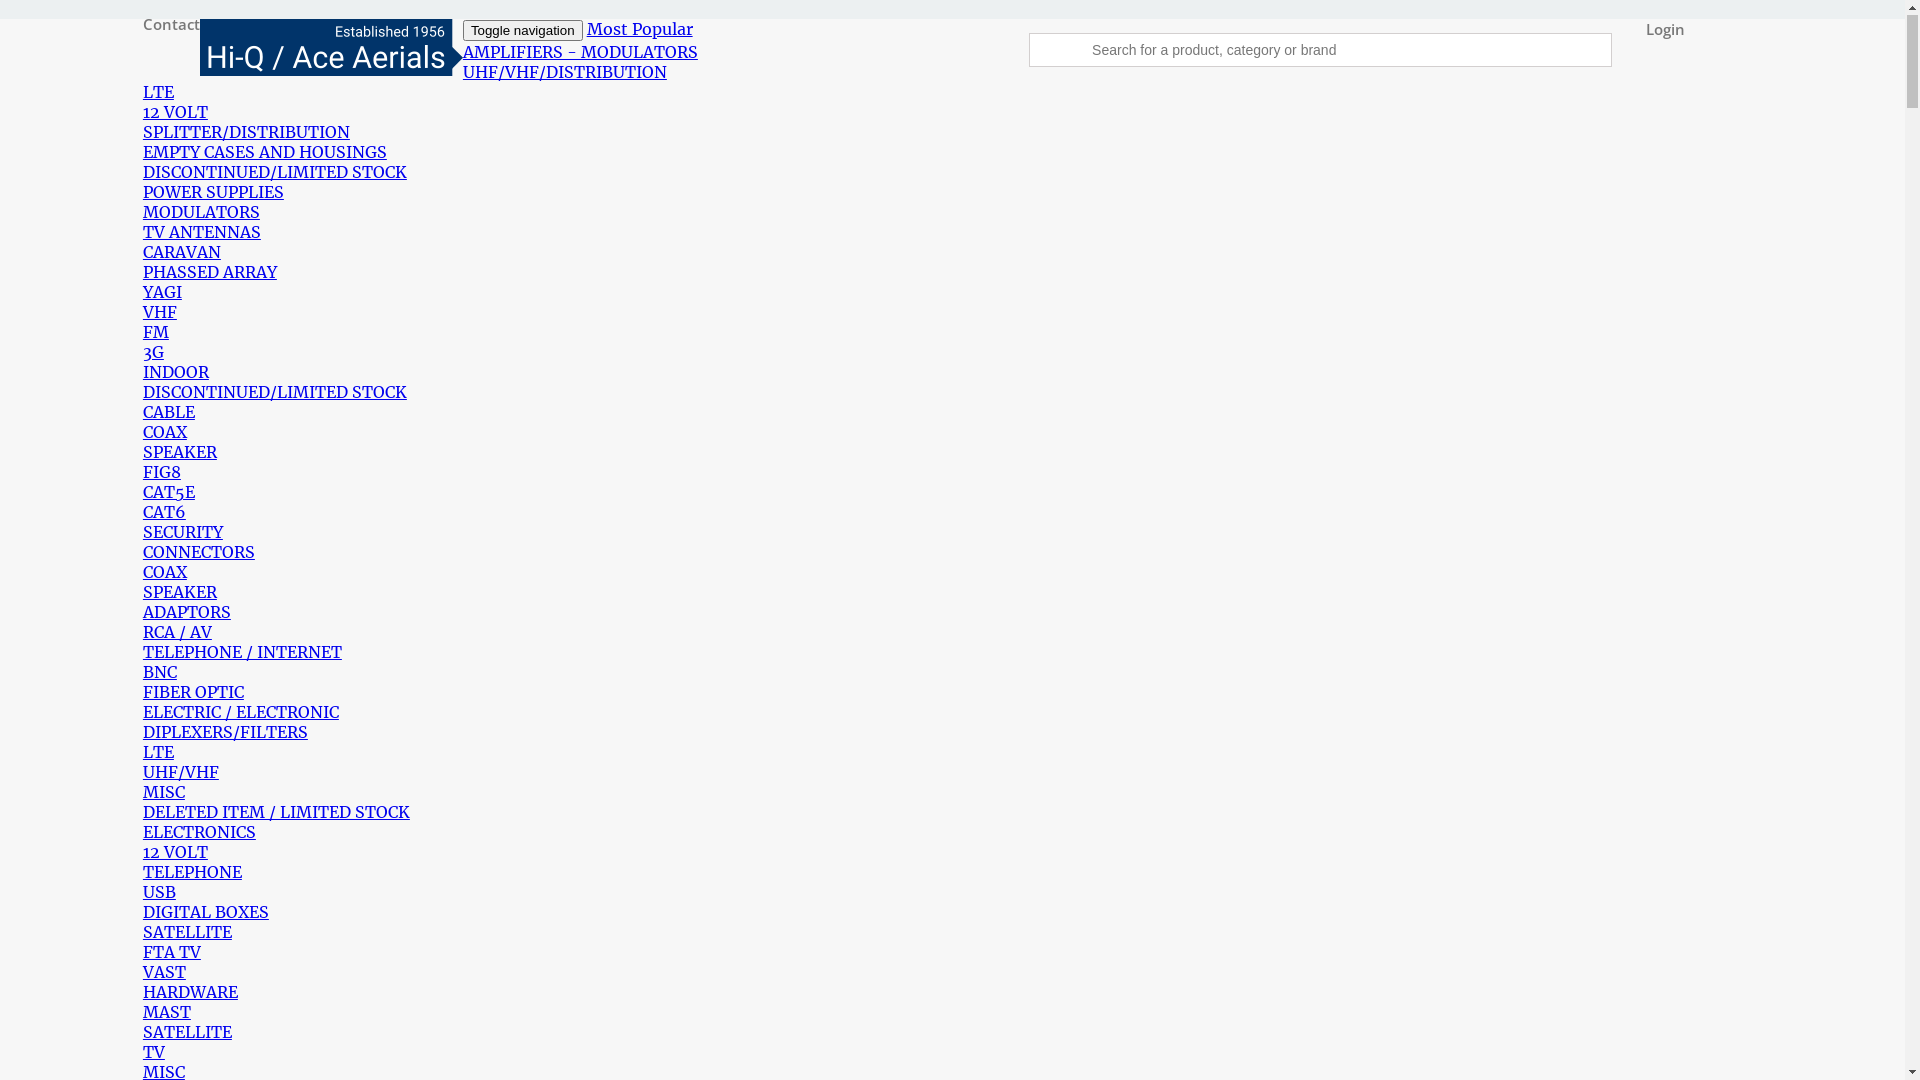 The image size is (1920, 1080). I want to click on CONNECTORS, so click(199, 553).